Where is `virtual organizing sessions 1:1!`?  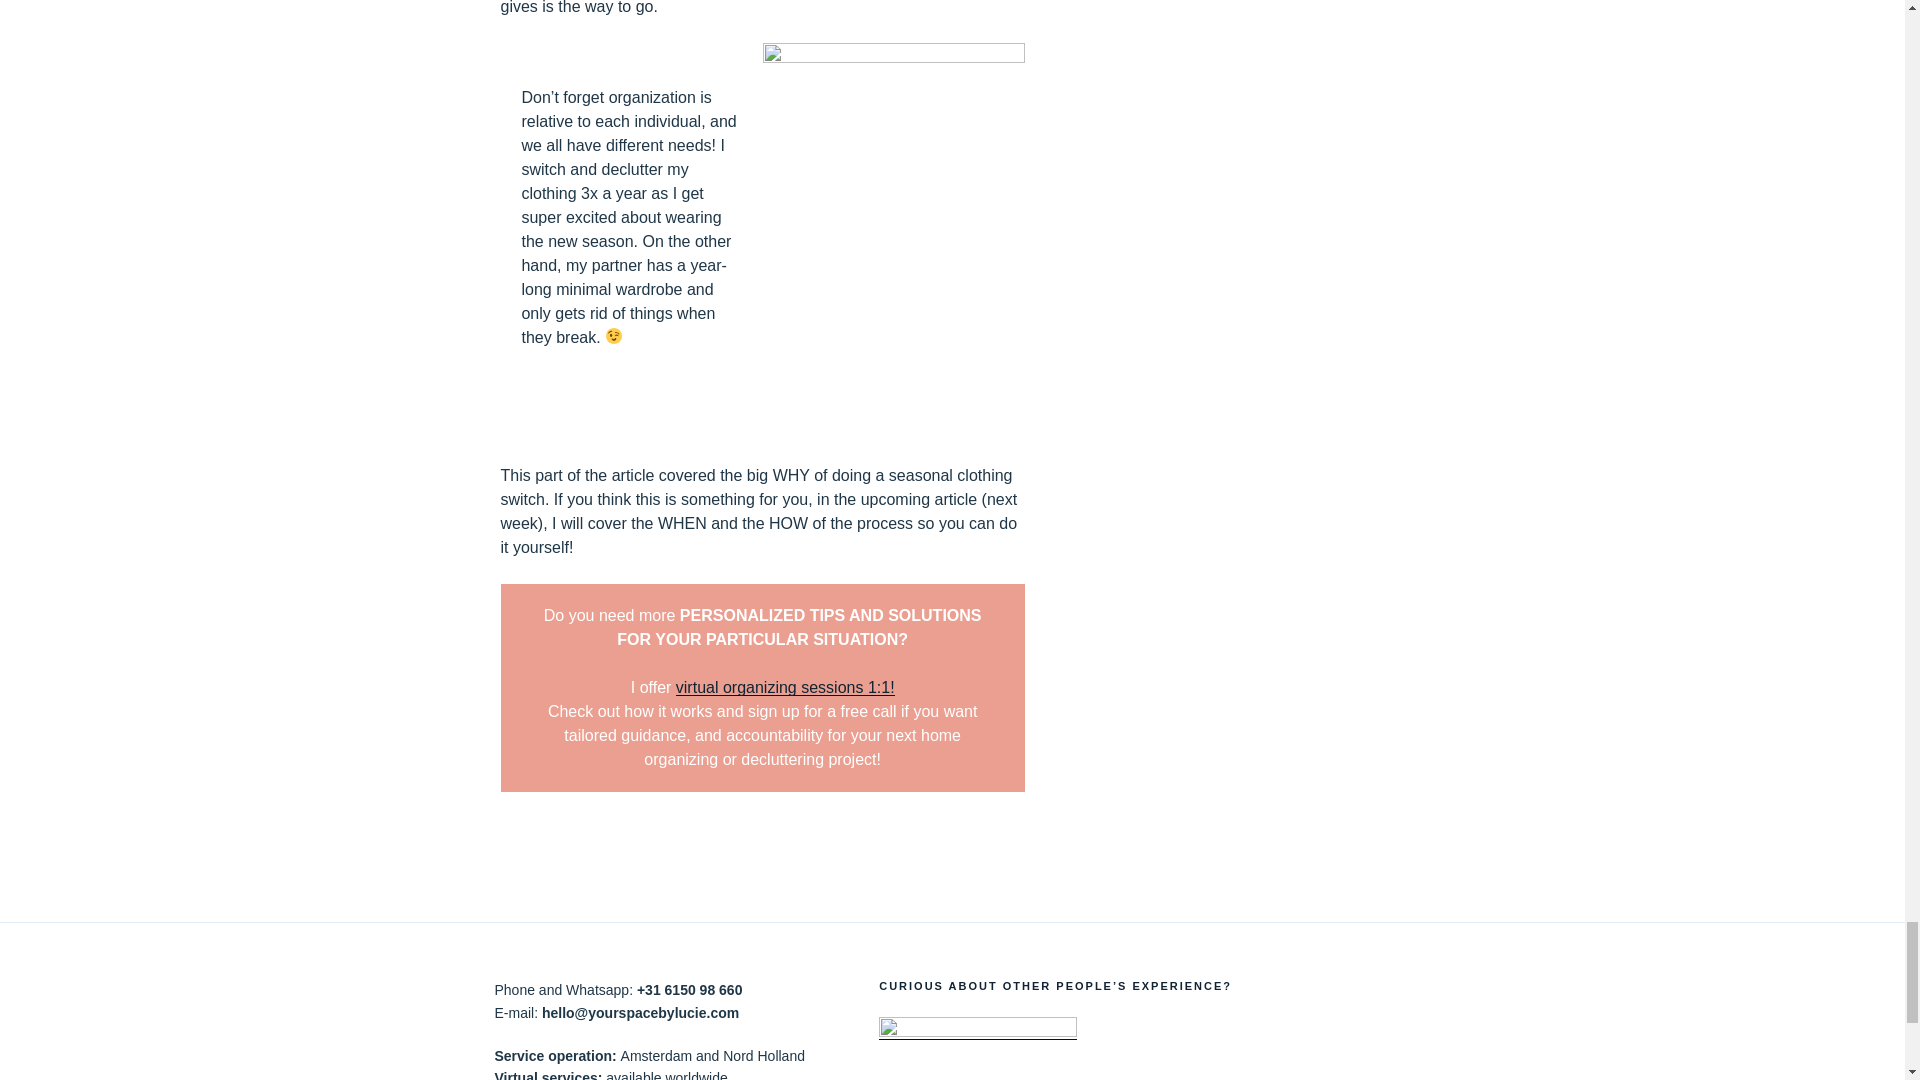
virtual organizing sessions 1:1! is located at coordinates (784, 687).